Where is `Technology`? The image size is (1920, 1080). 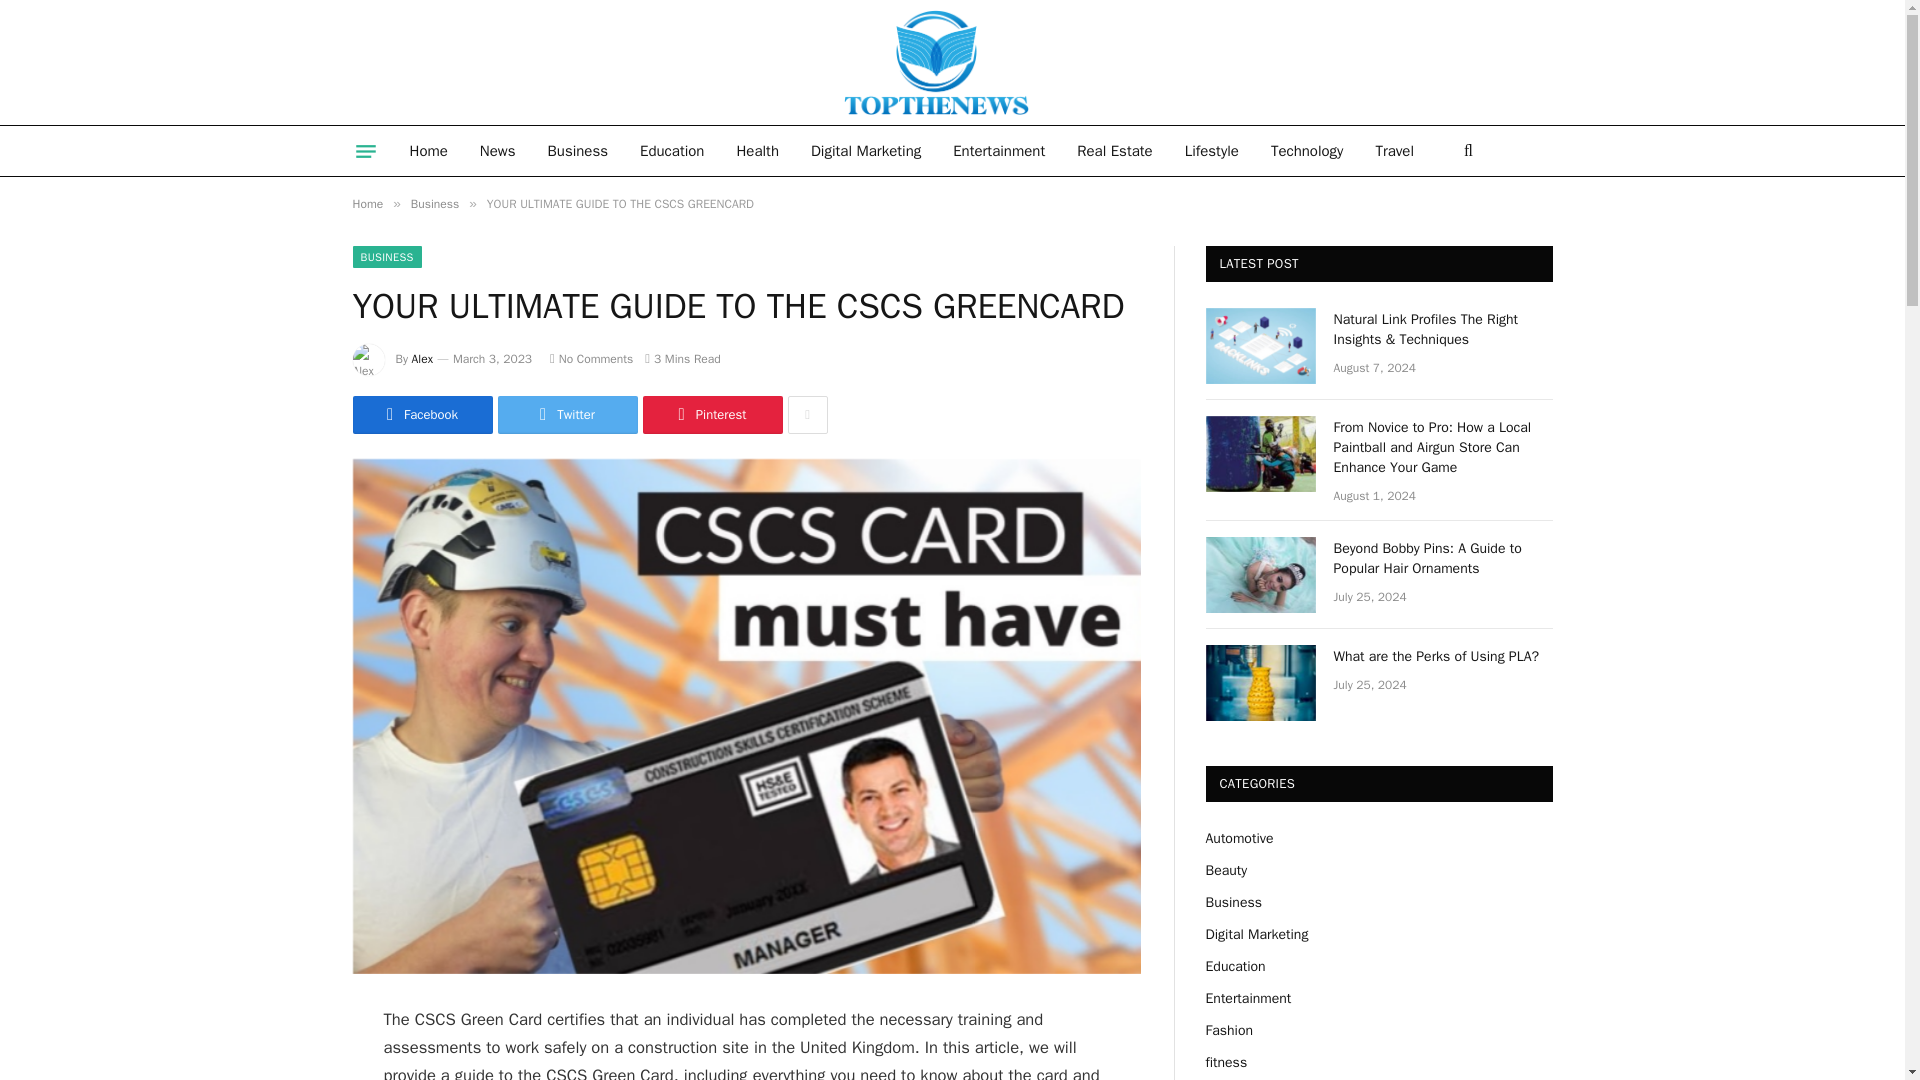
Technology is located at coordinates (1307, 151).